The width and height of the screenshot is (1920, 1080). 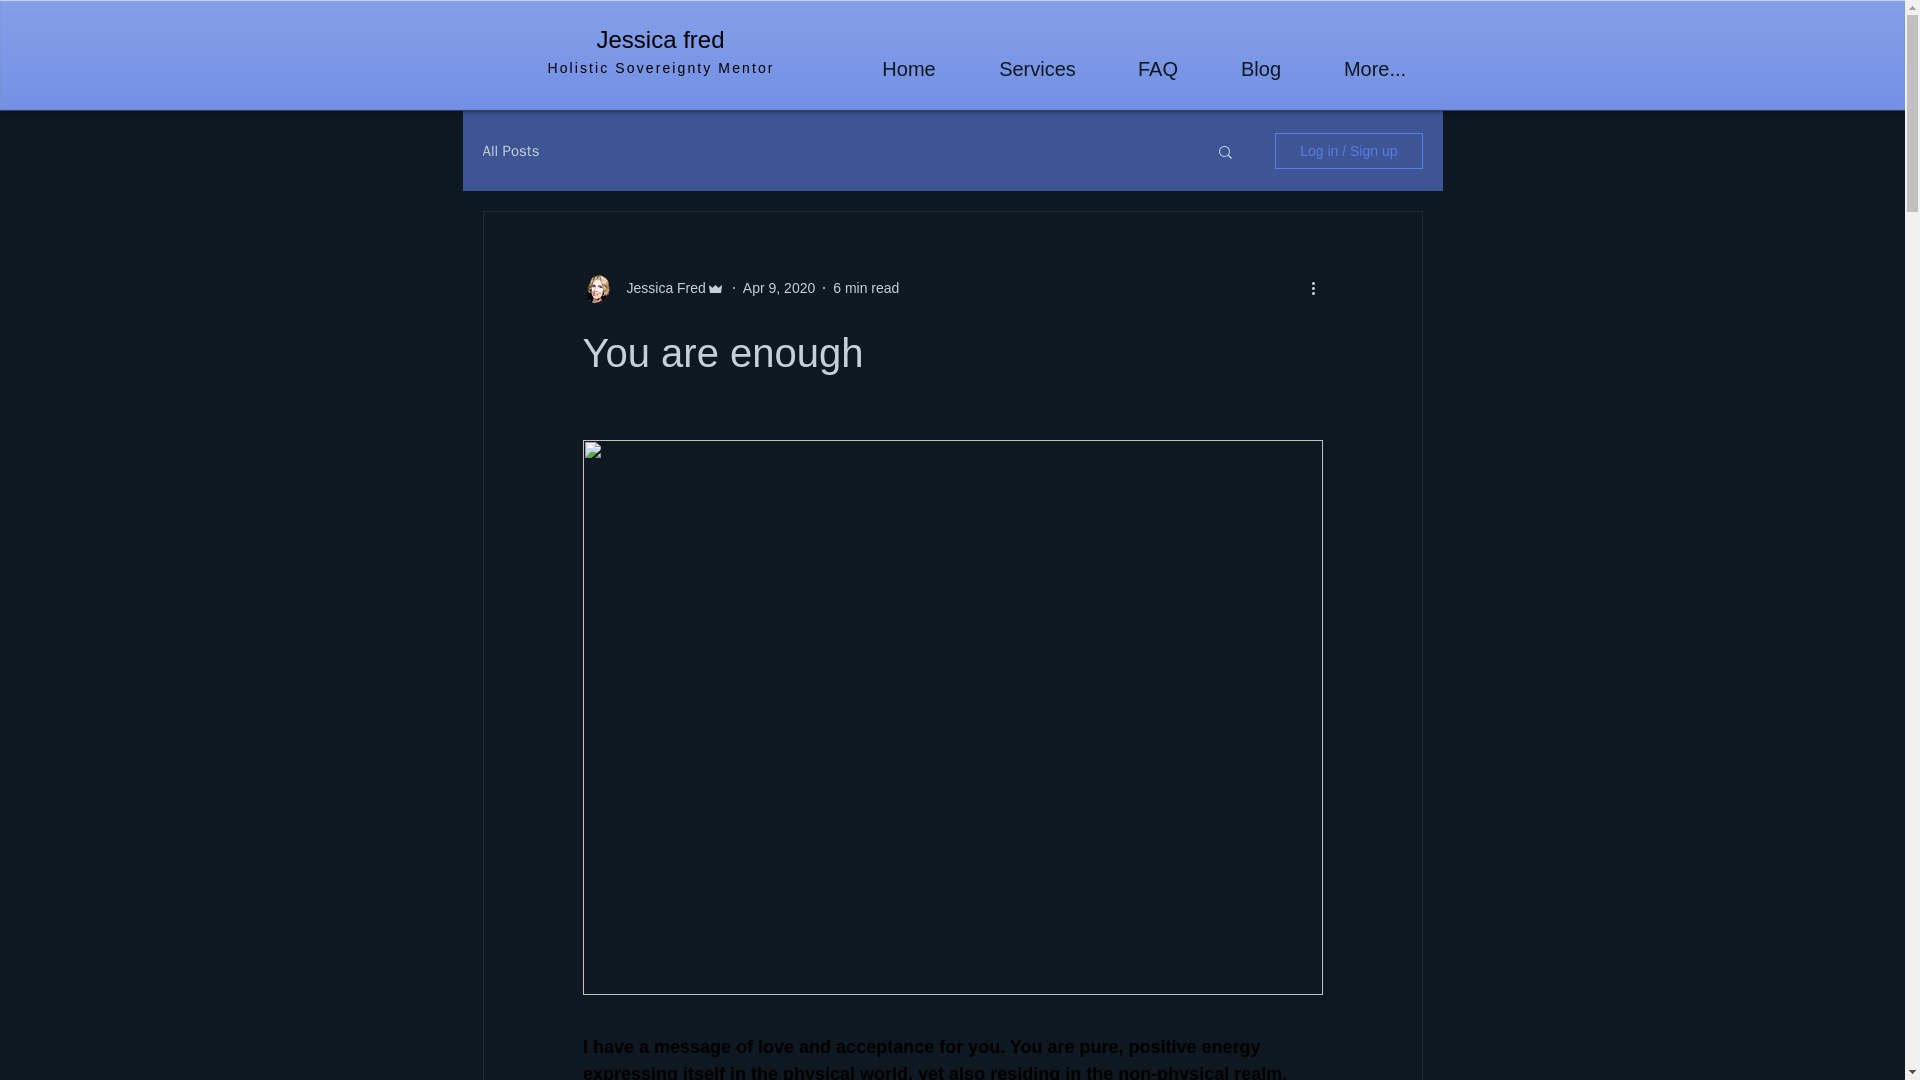 I want to click on Home, so click(x=910, y=70).